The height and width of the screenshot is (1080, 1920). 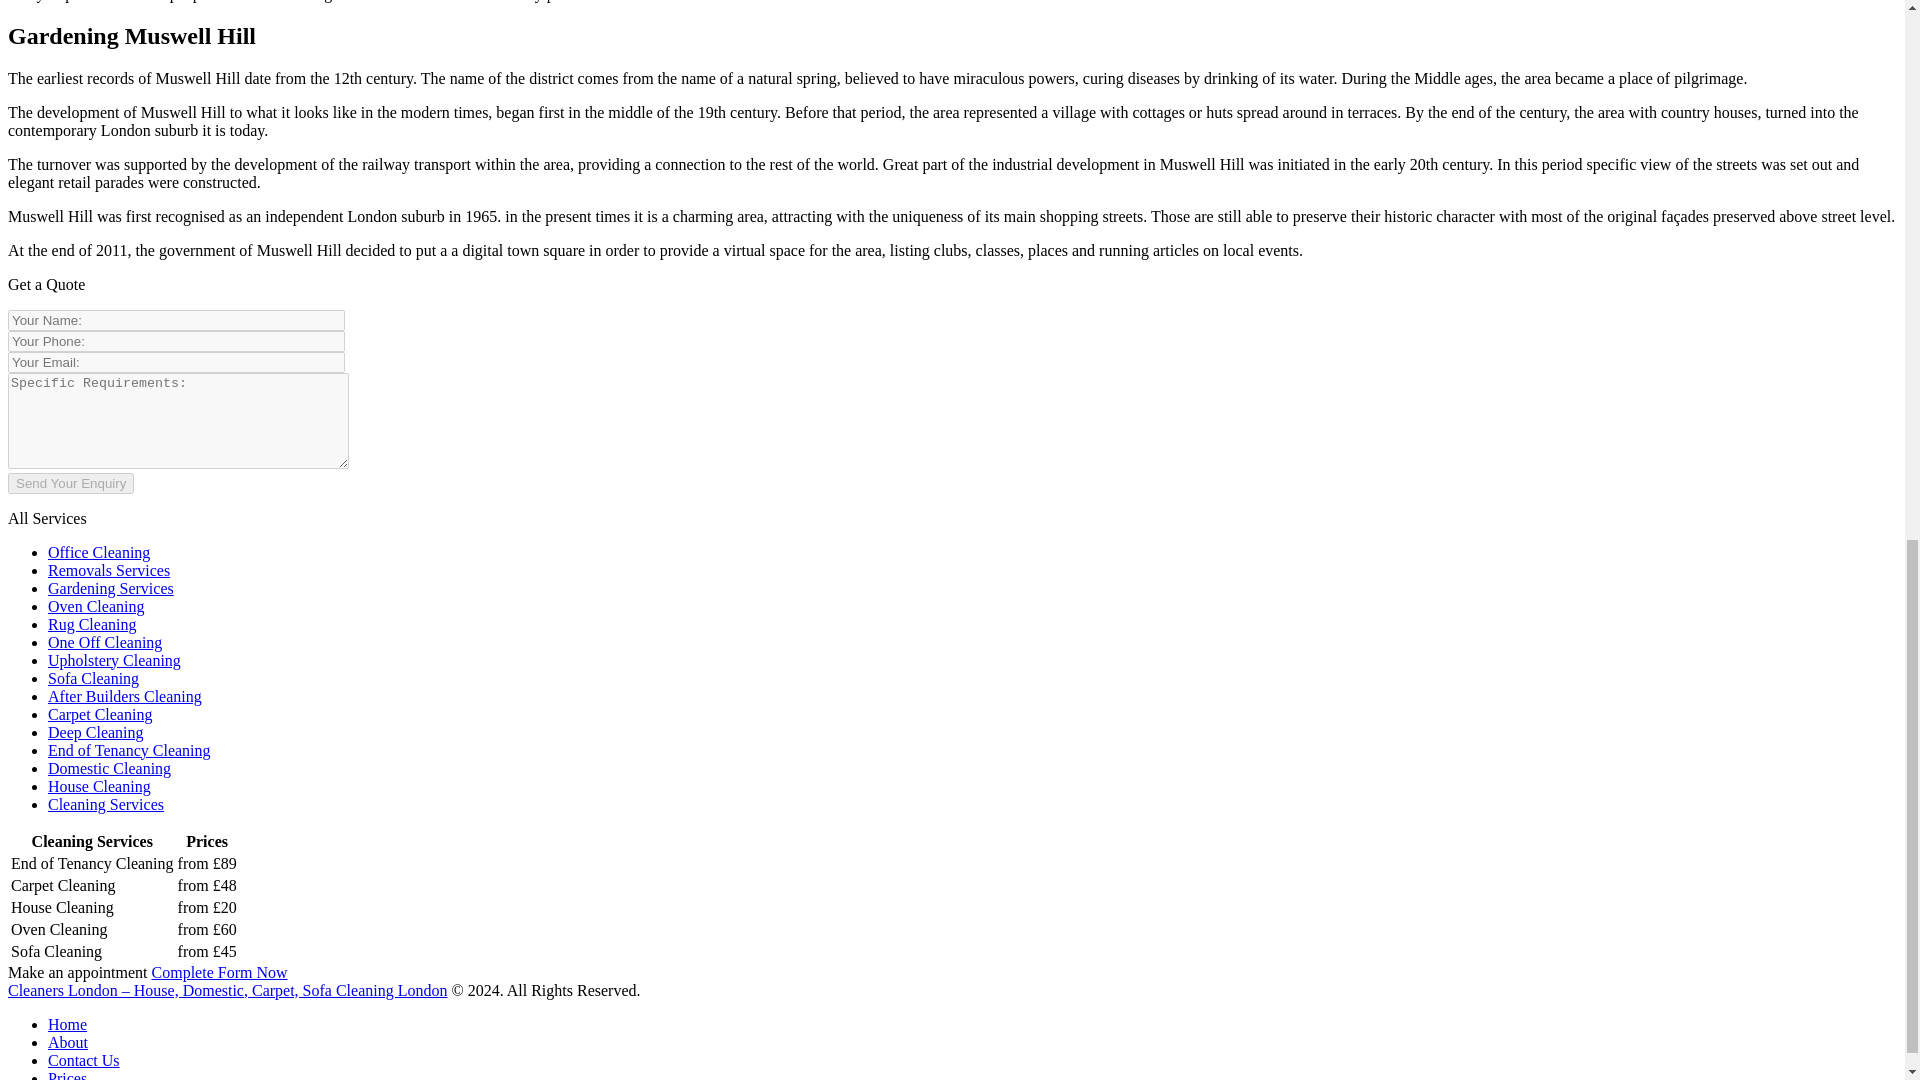 I want to click on Home, so click(x=67, y=1024).